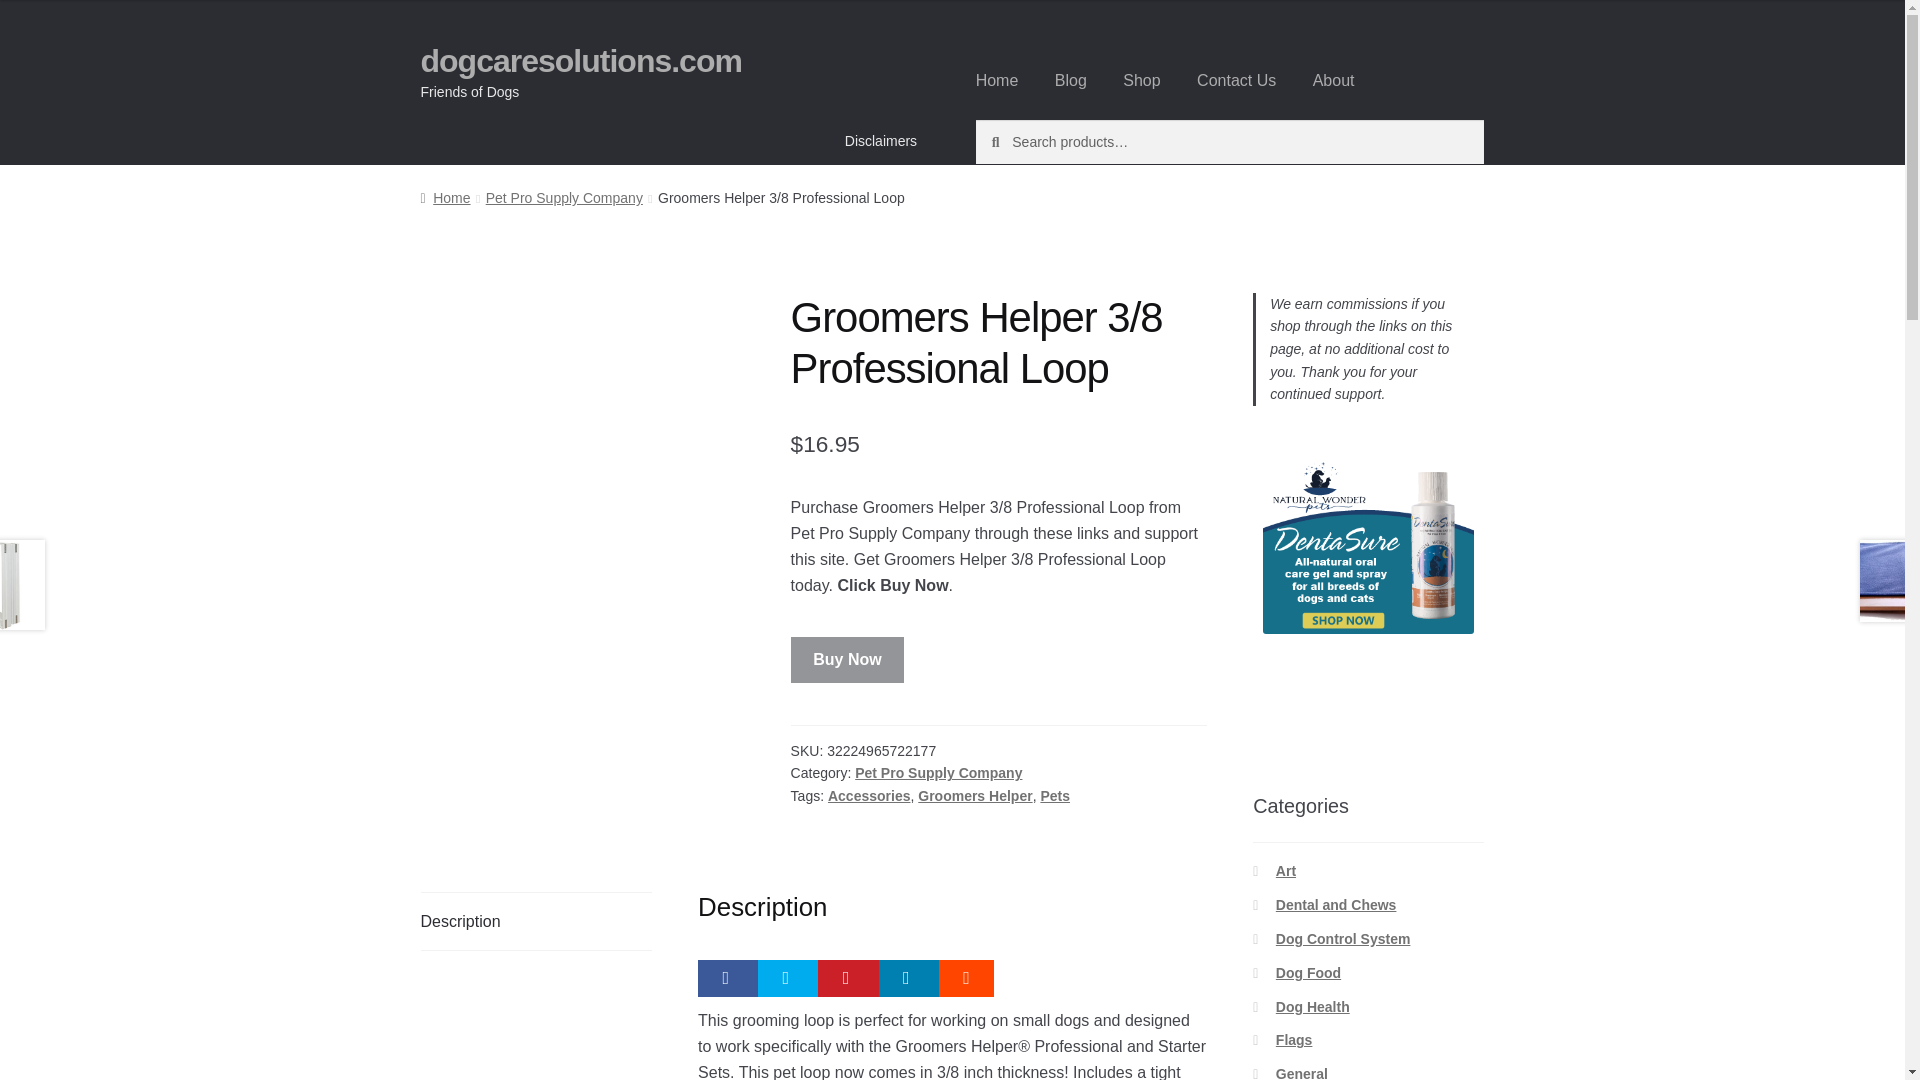 Image resolution: width=1920 pixels, height=1080 pixels. Describe the element at coordinates (580, 60) in the screenshot. I see `dogcaresolutions.com` at that location.